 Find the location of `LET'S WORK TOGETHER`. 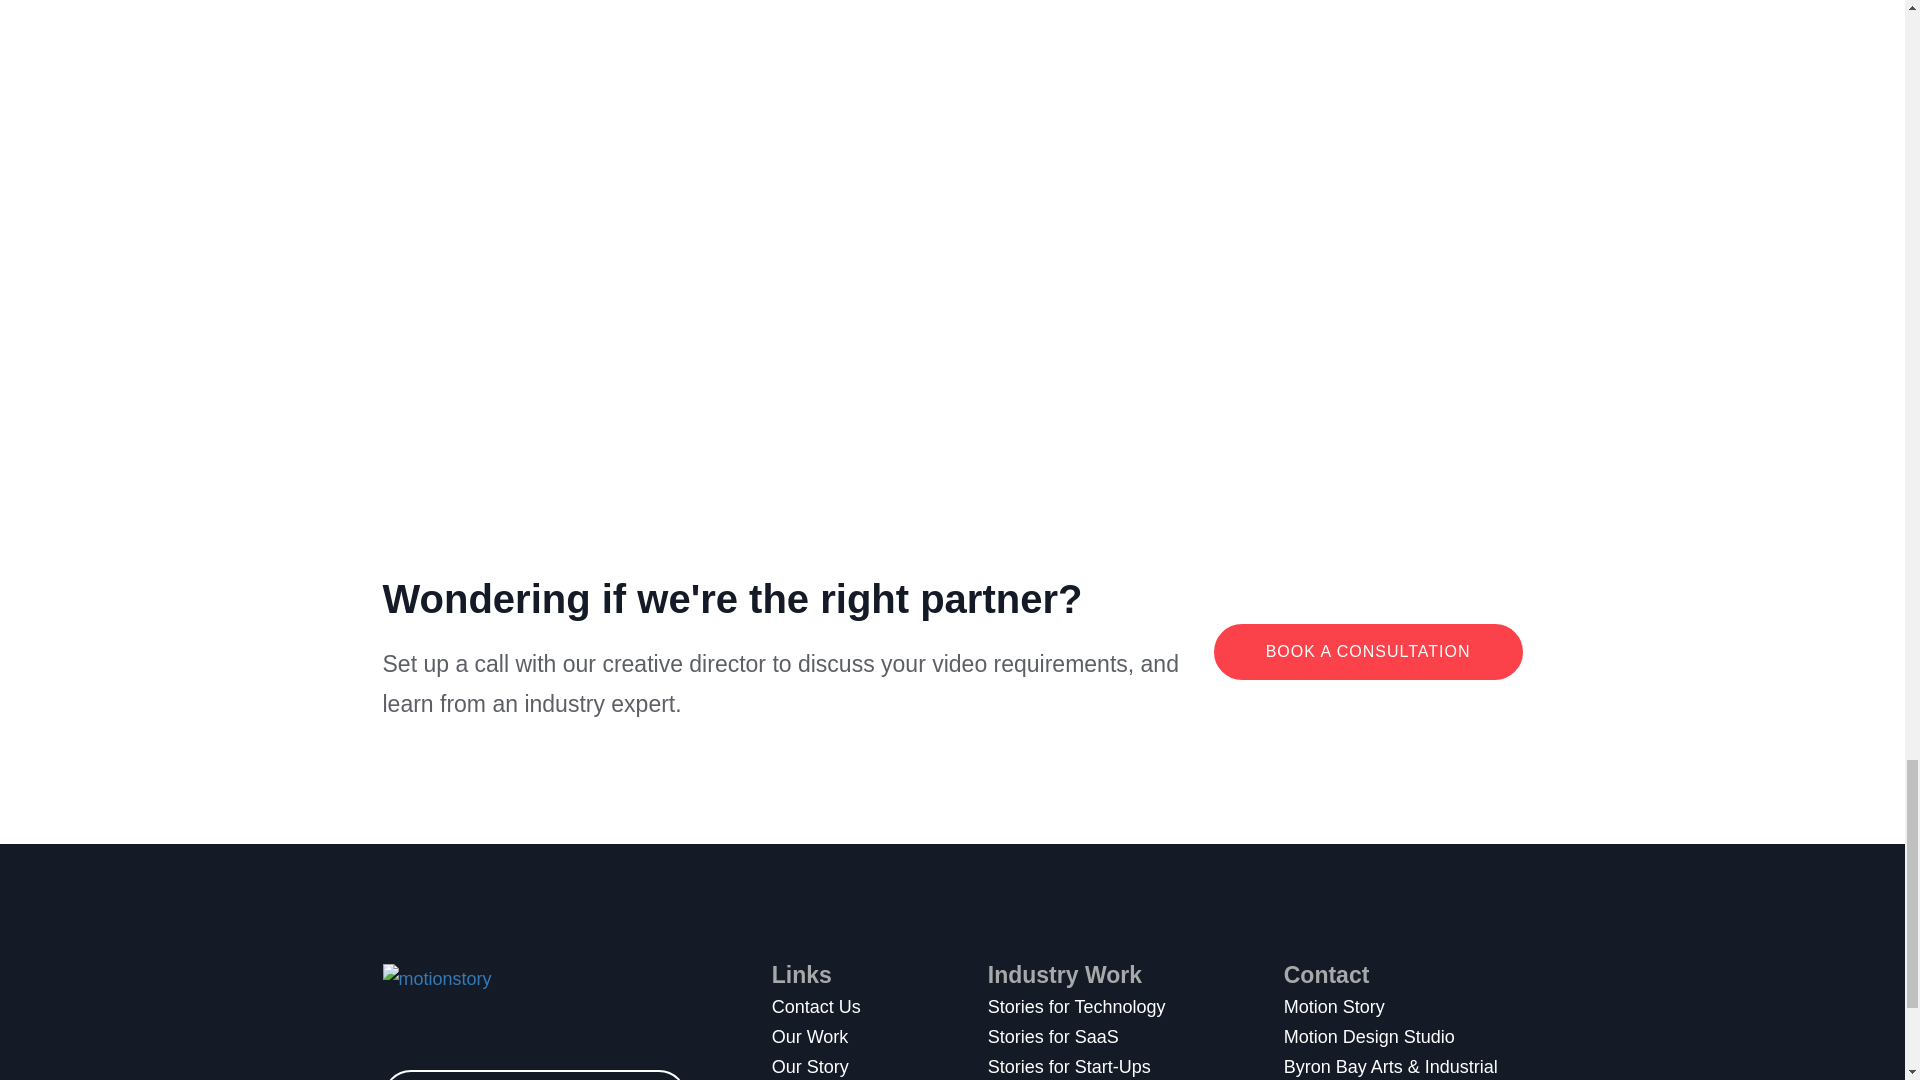

LET'S WORK TOGETHER is located at coordinates (534, 1075).